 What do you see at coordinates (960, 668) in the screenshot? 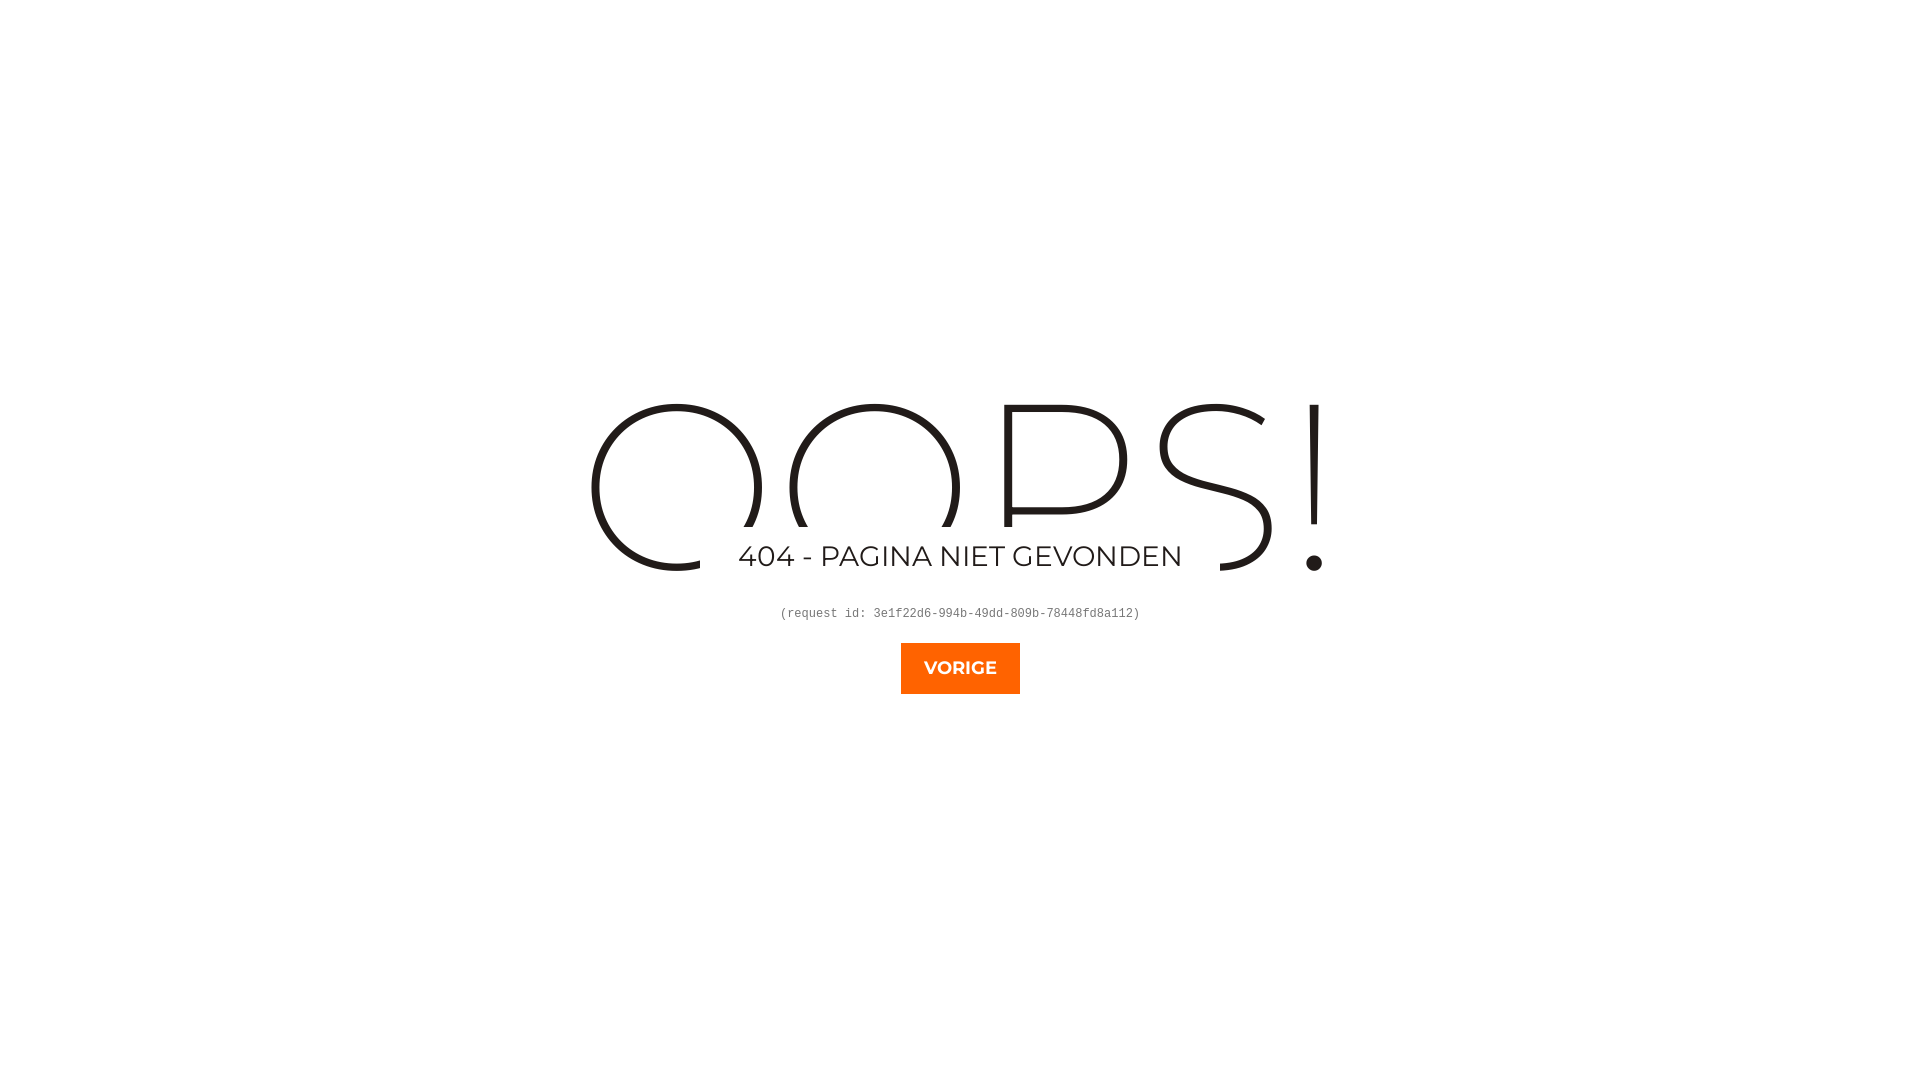
I see `VORIGE` at bounding box center [960, 668].